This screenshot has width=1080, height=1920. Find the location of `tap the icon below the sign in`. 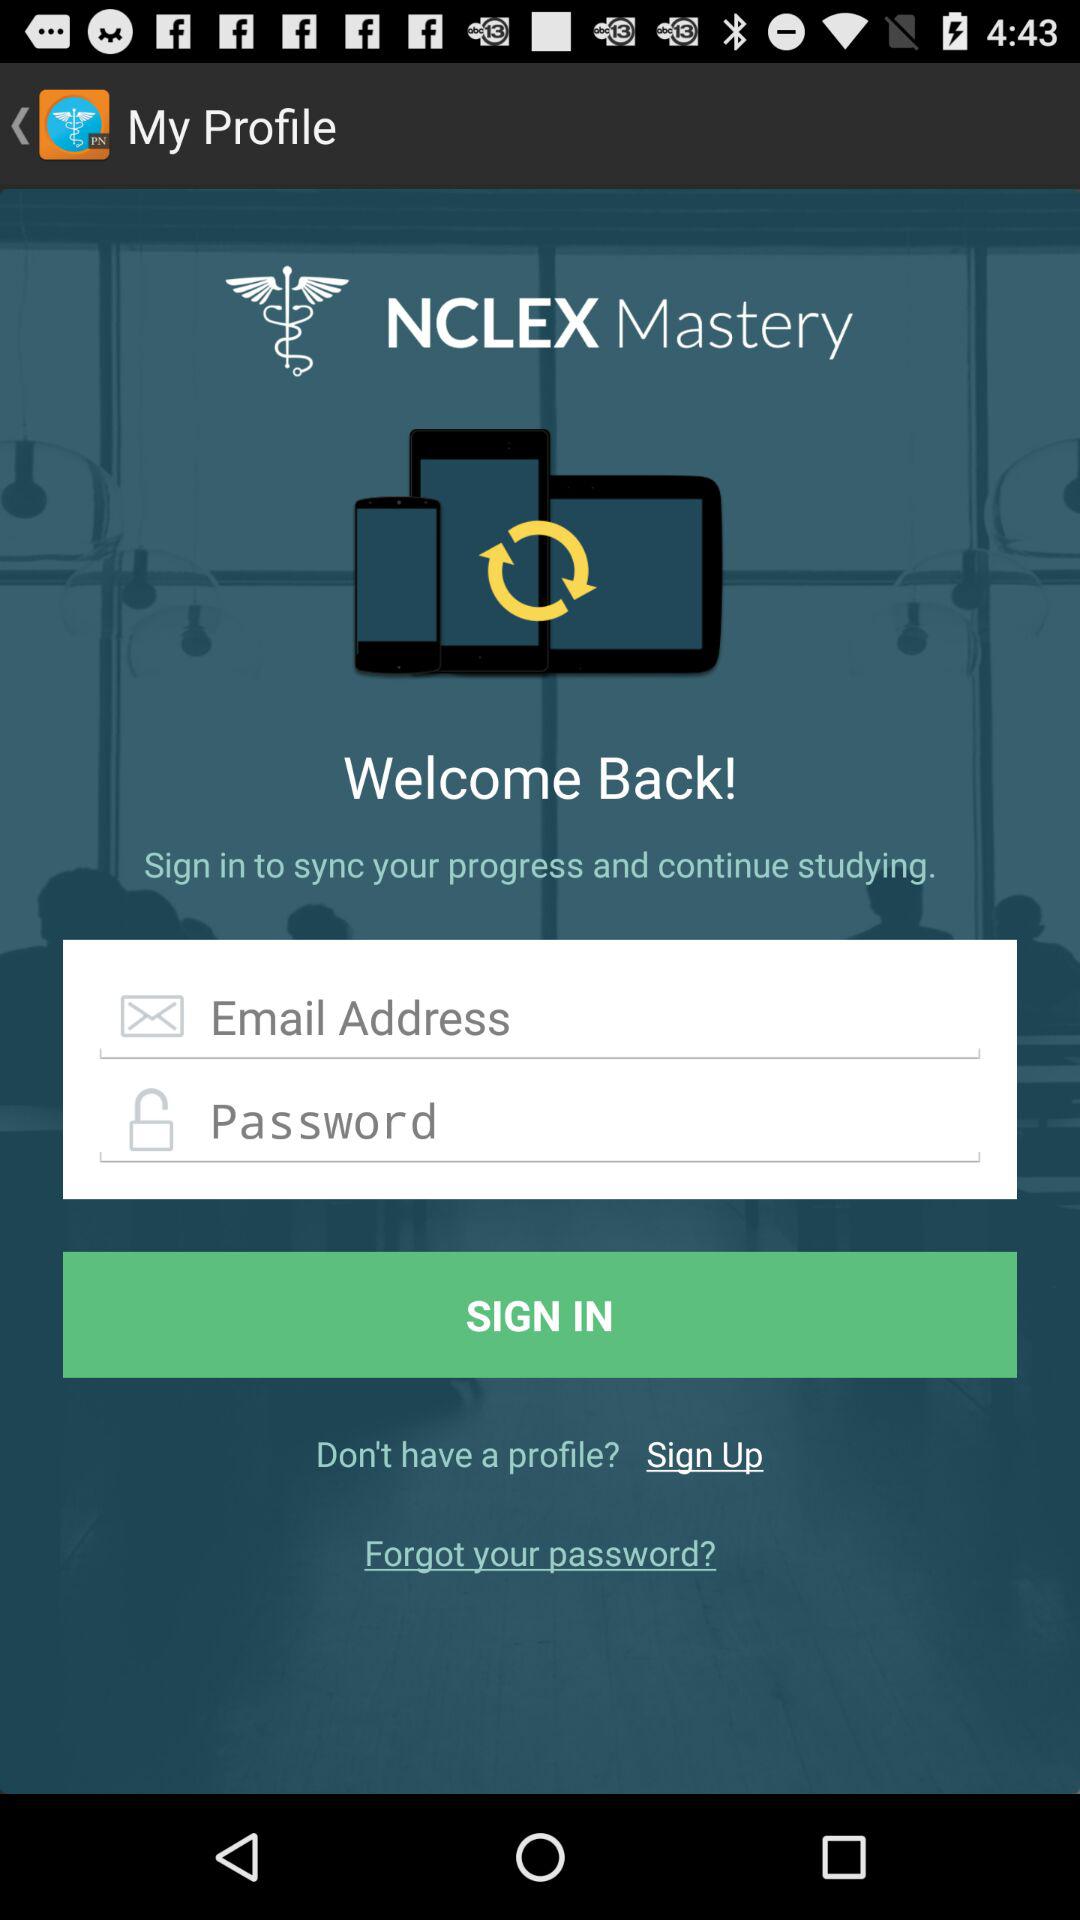

tap the icon below the sign in is located at coordinates (704, 1453).